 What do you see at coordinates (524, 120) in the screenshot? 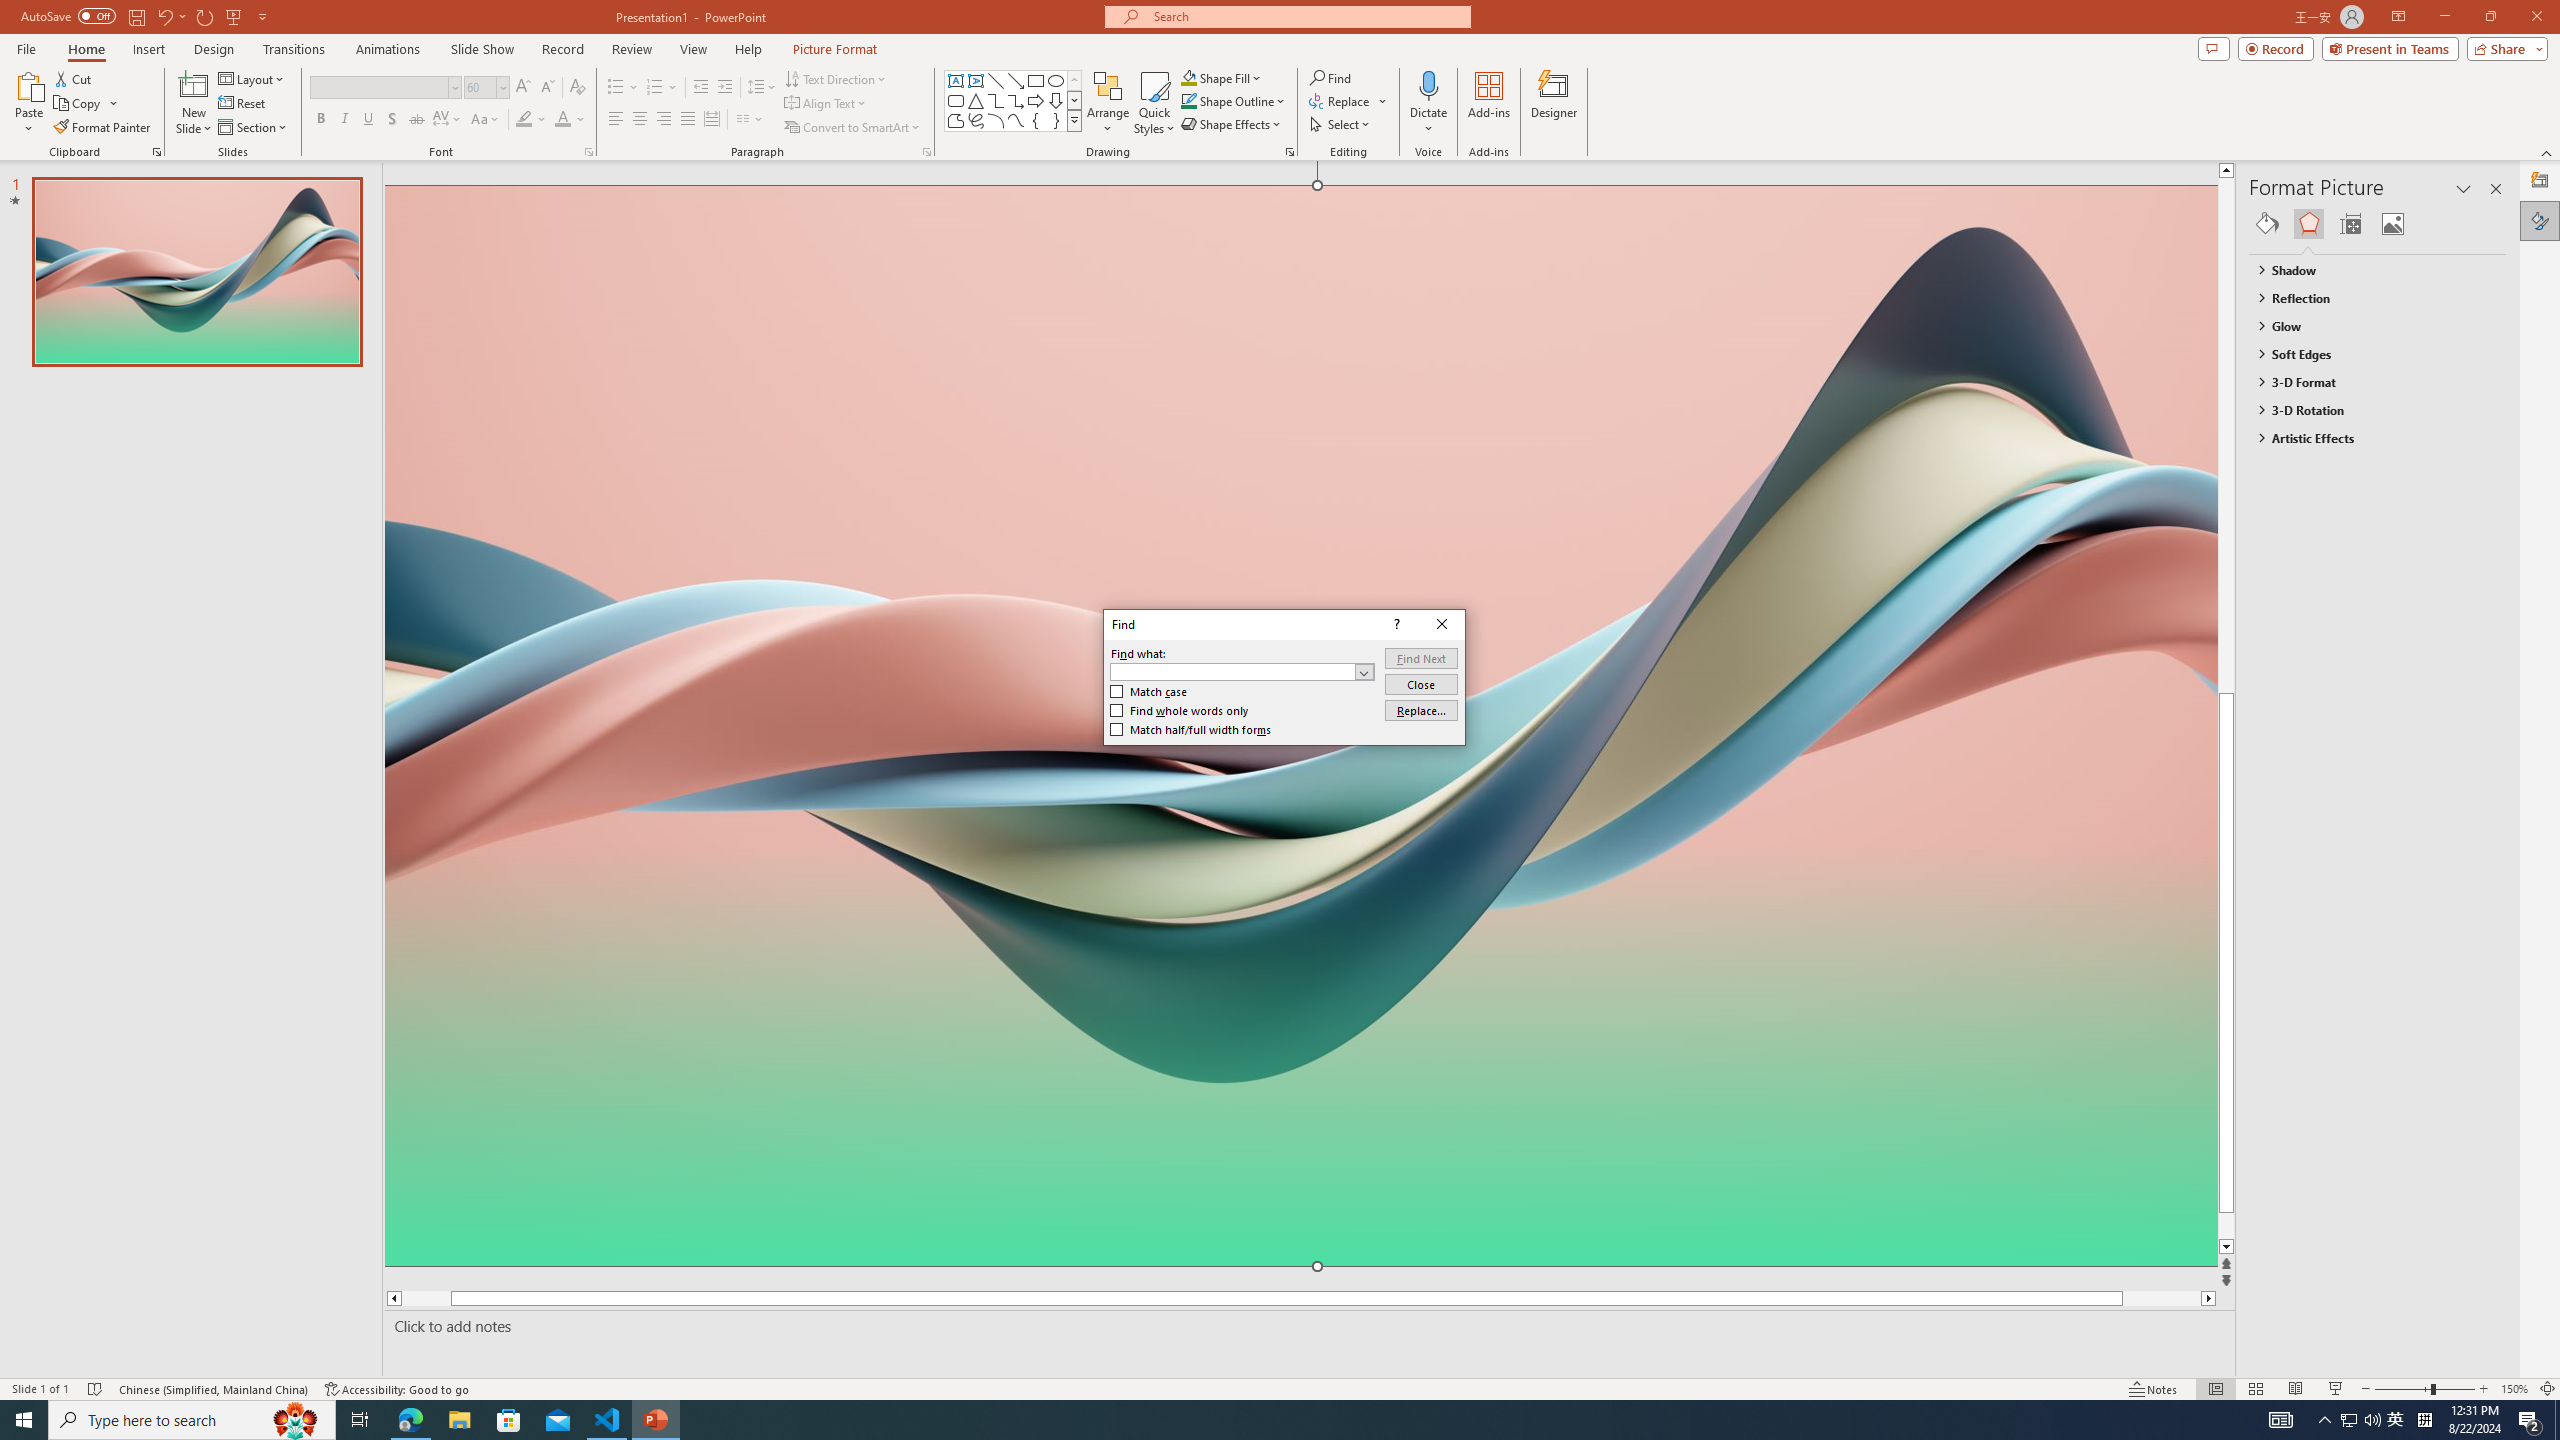
I see `Text Highlight Color Yellow` at bounding box center [524, 120].